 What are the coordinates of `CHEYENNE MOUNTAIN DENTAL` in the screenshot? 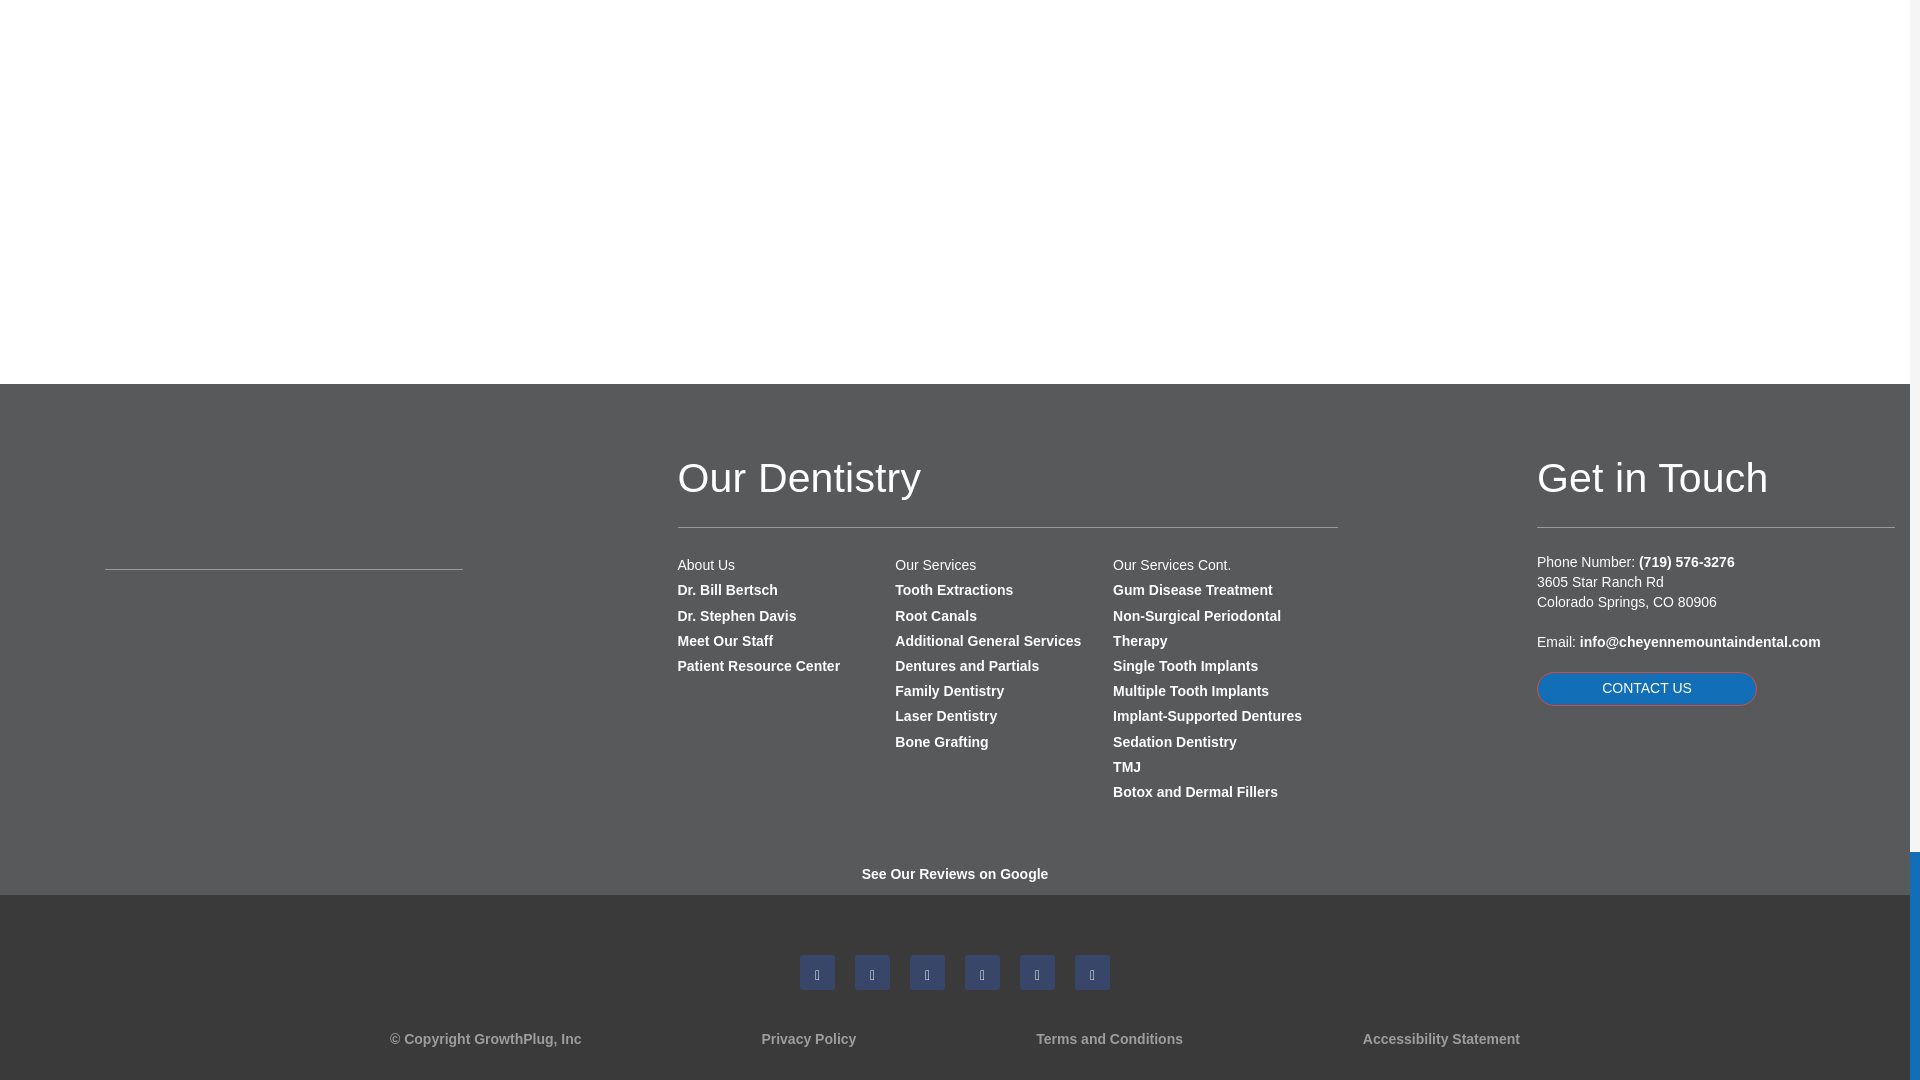 It's located at (218, 498).